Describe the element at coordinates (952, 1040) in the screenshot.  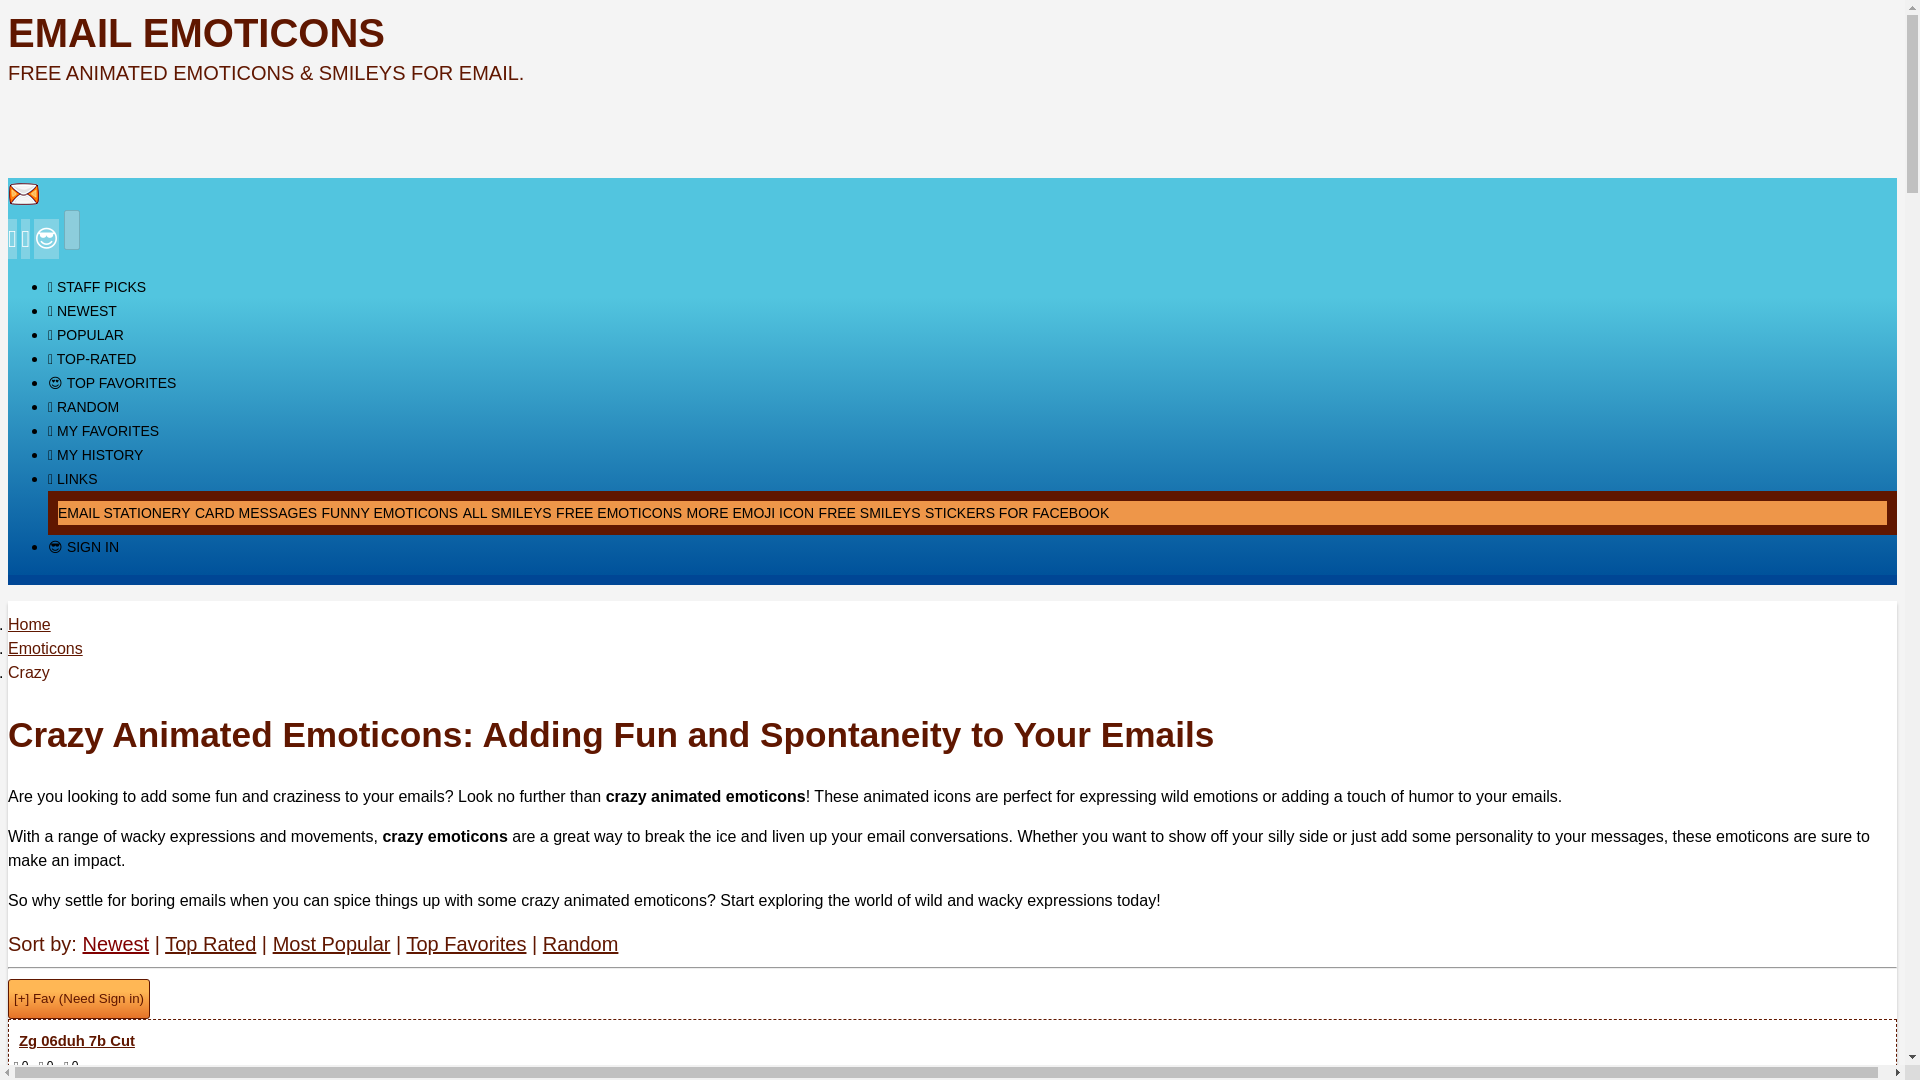
I see `Zg 06duh 7b Cut` at that location.